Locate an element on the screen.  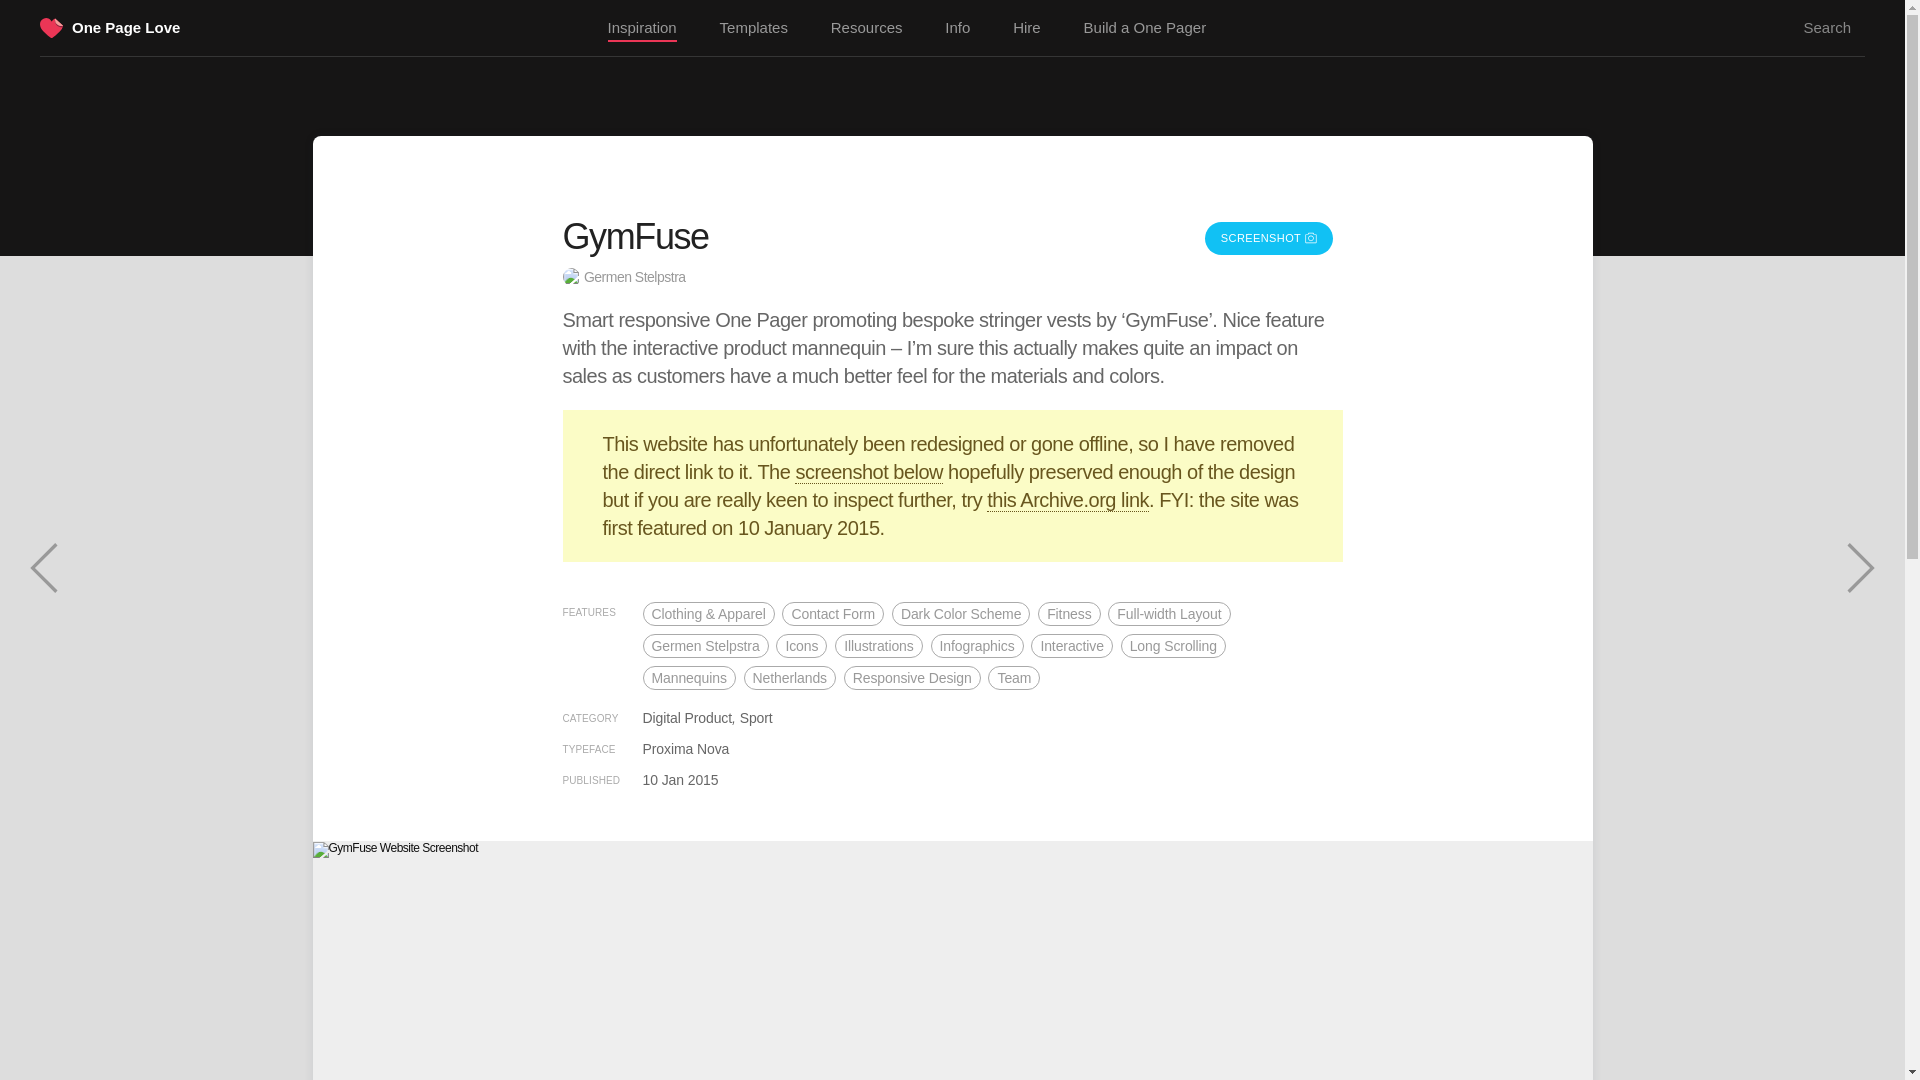
Go to the One Page Love home page is located at coordinates (52, 30).